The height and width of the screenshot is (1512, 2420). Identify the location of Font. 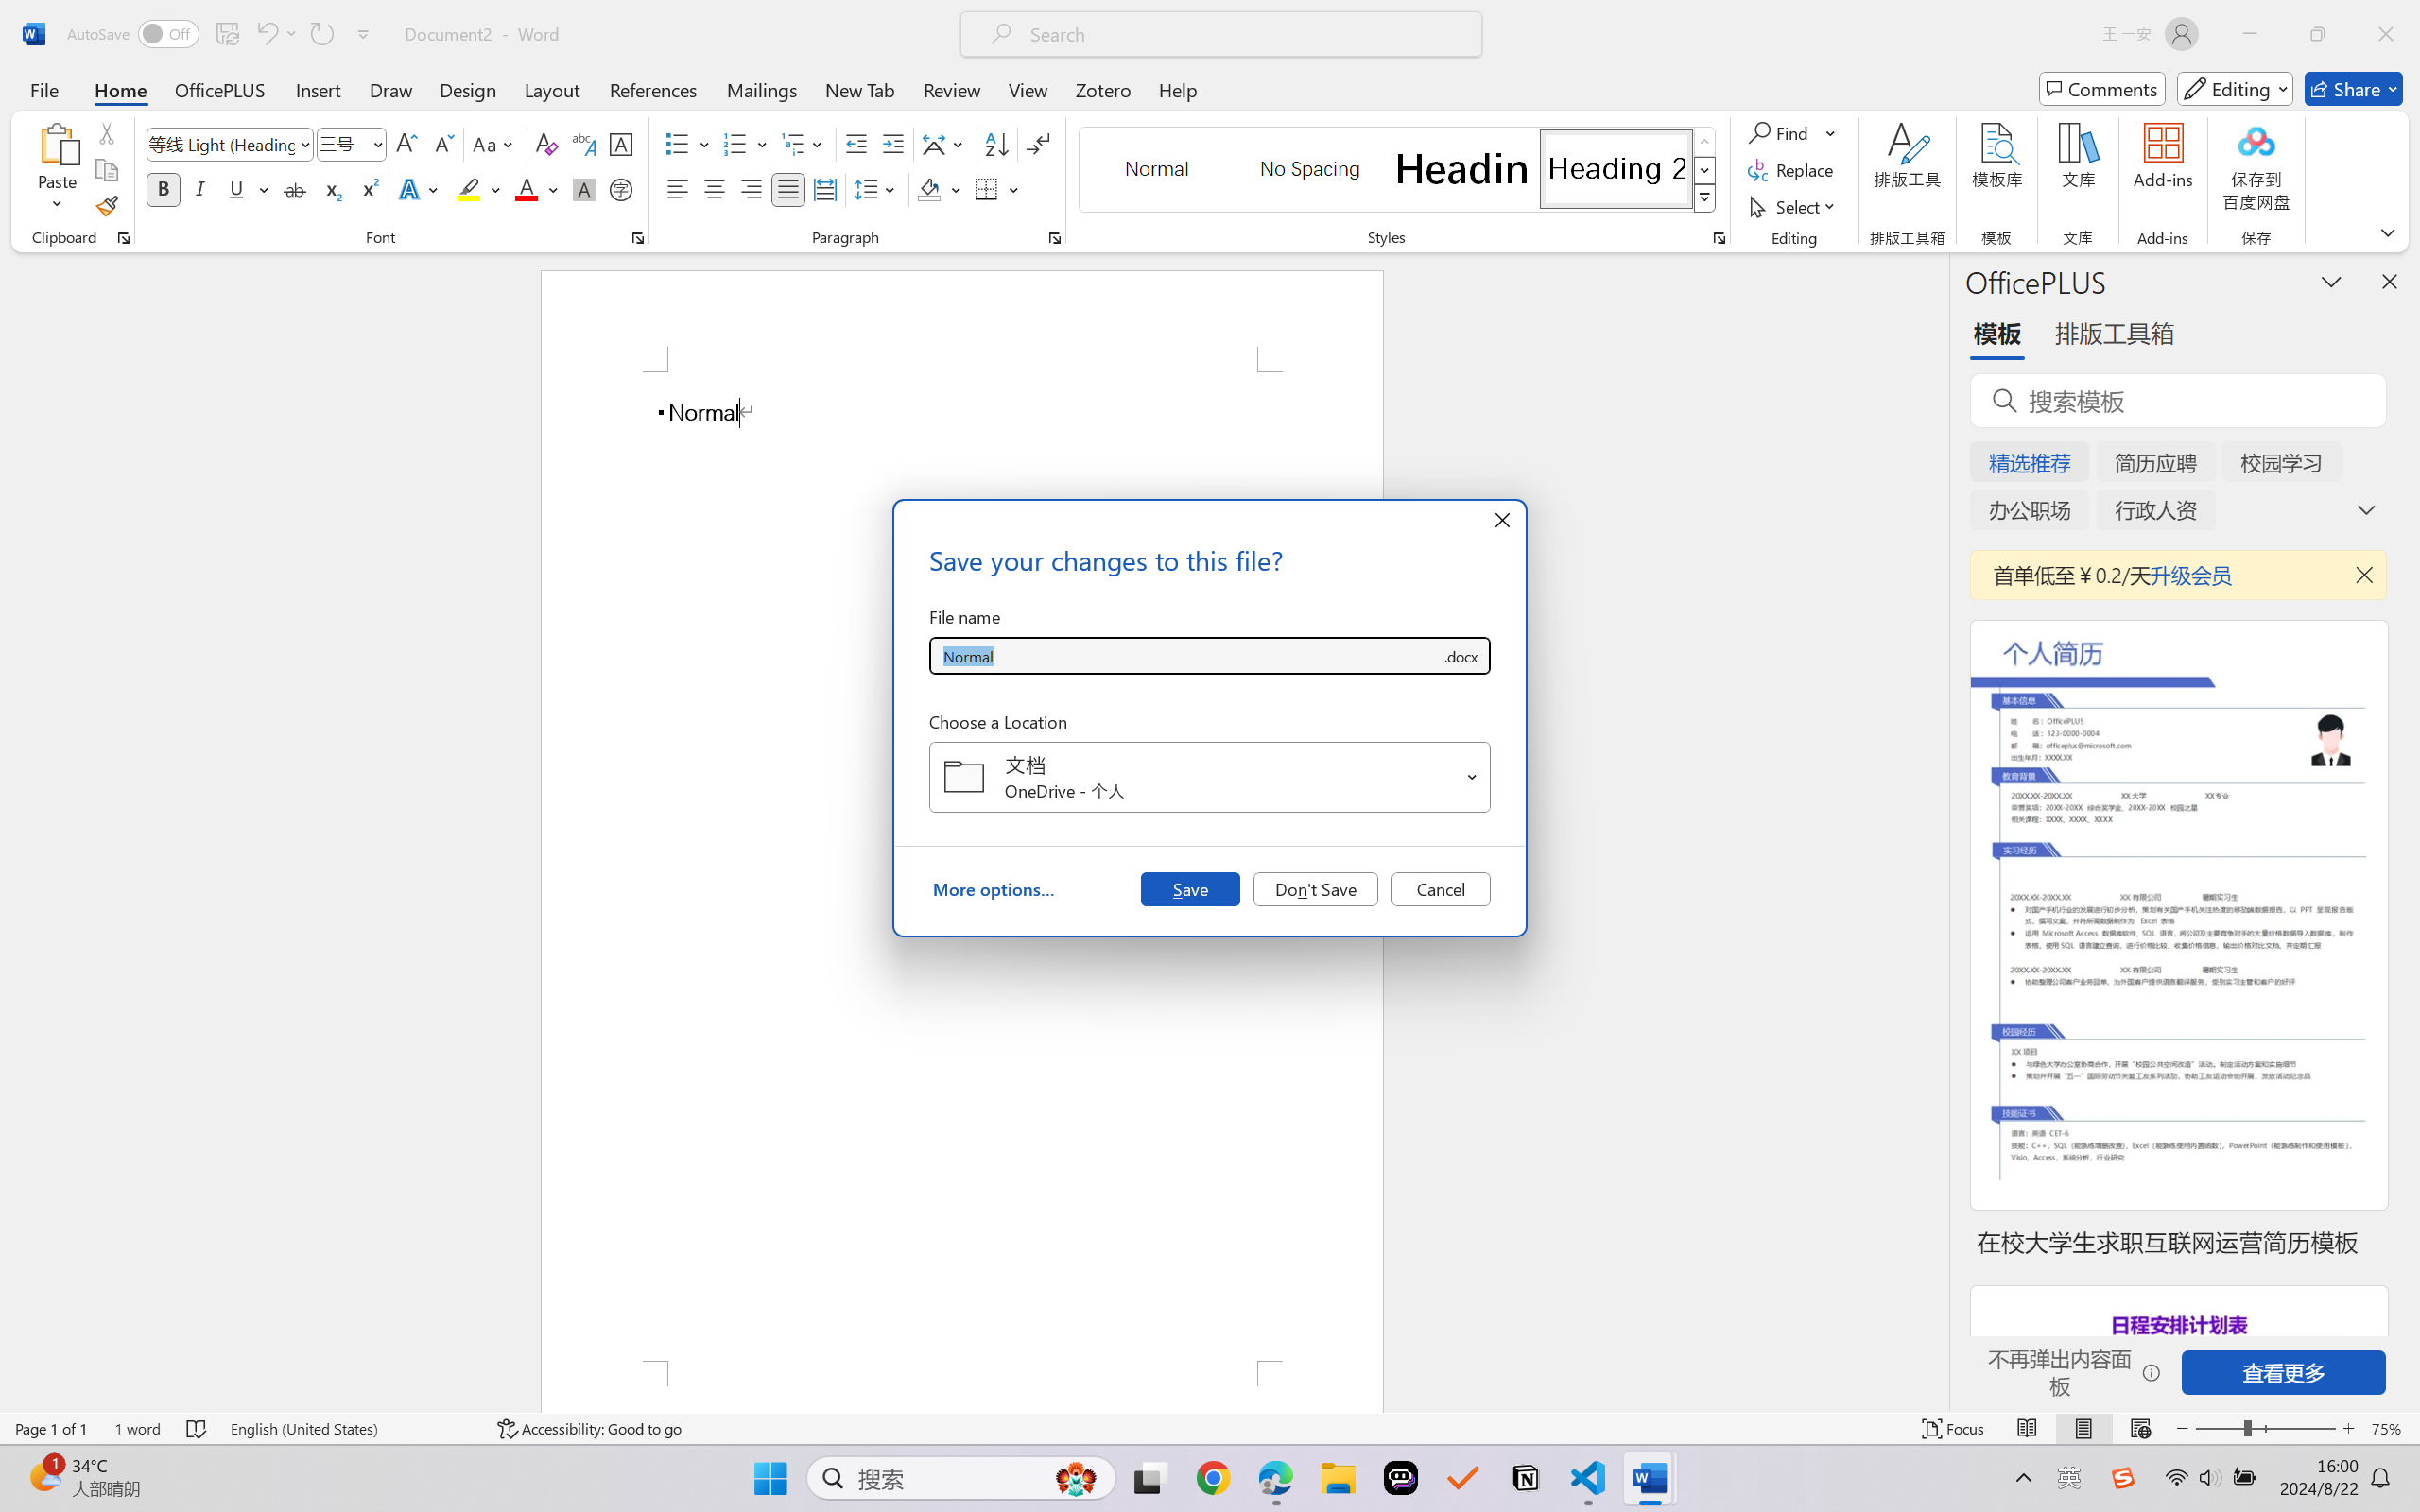
(231, 144).